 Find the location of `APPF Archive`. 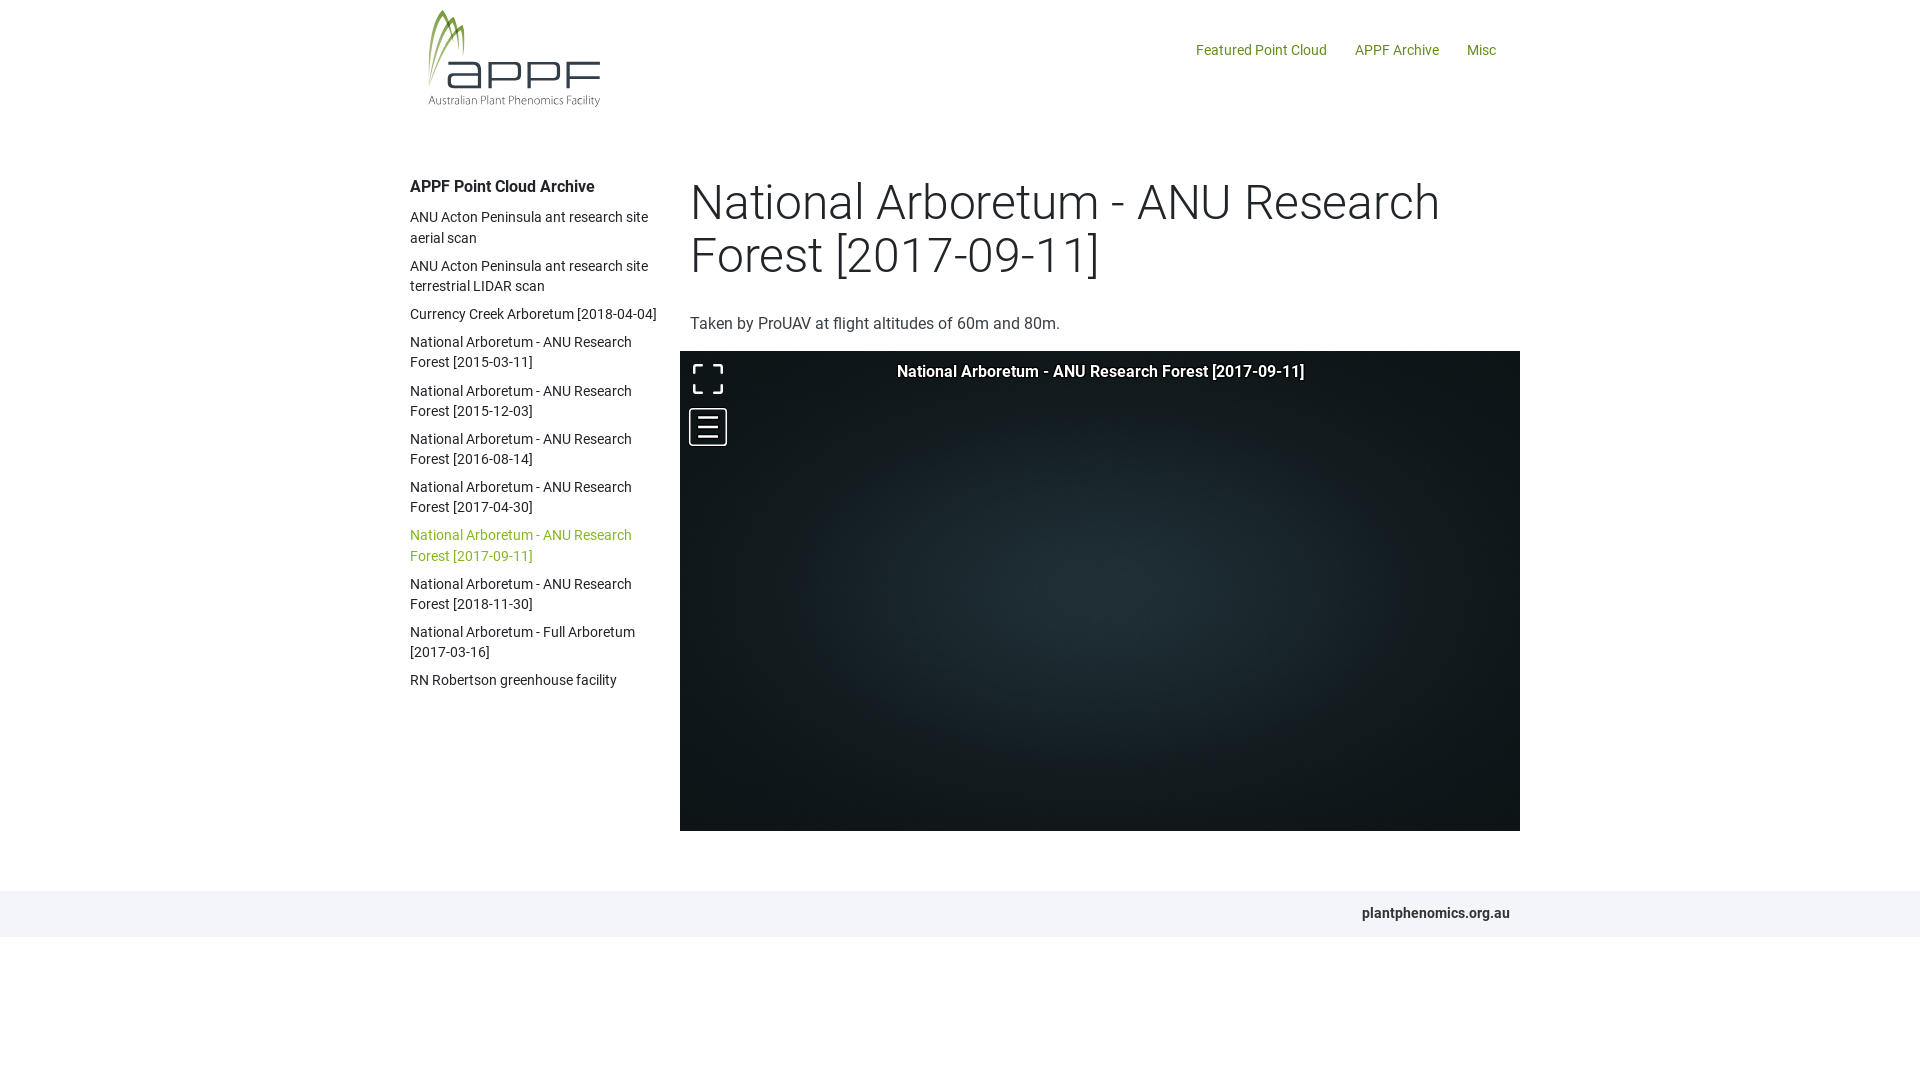

APPF Archive is located at coordinates (1397, 51).